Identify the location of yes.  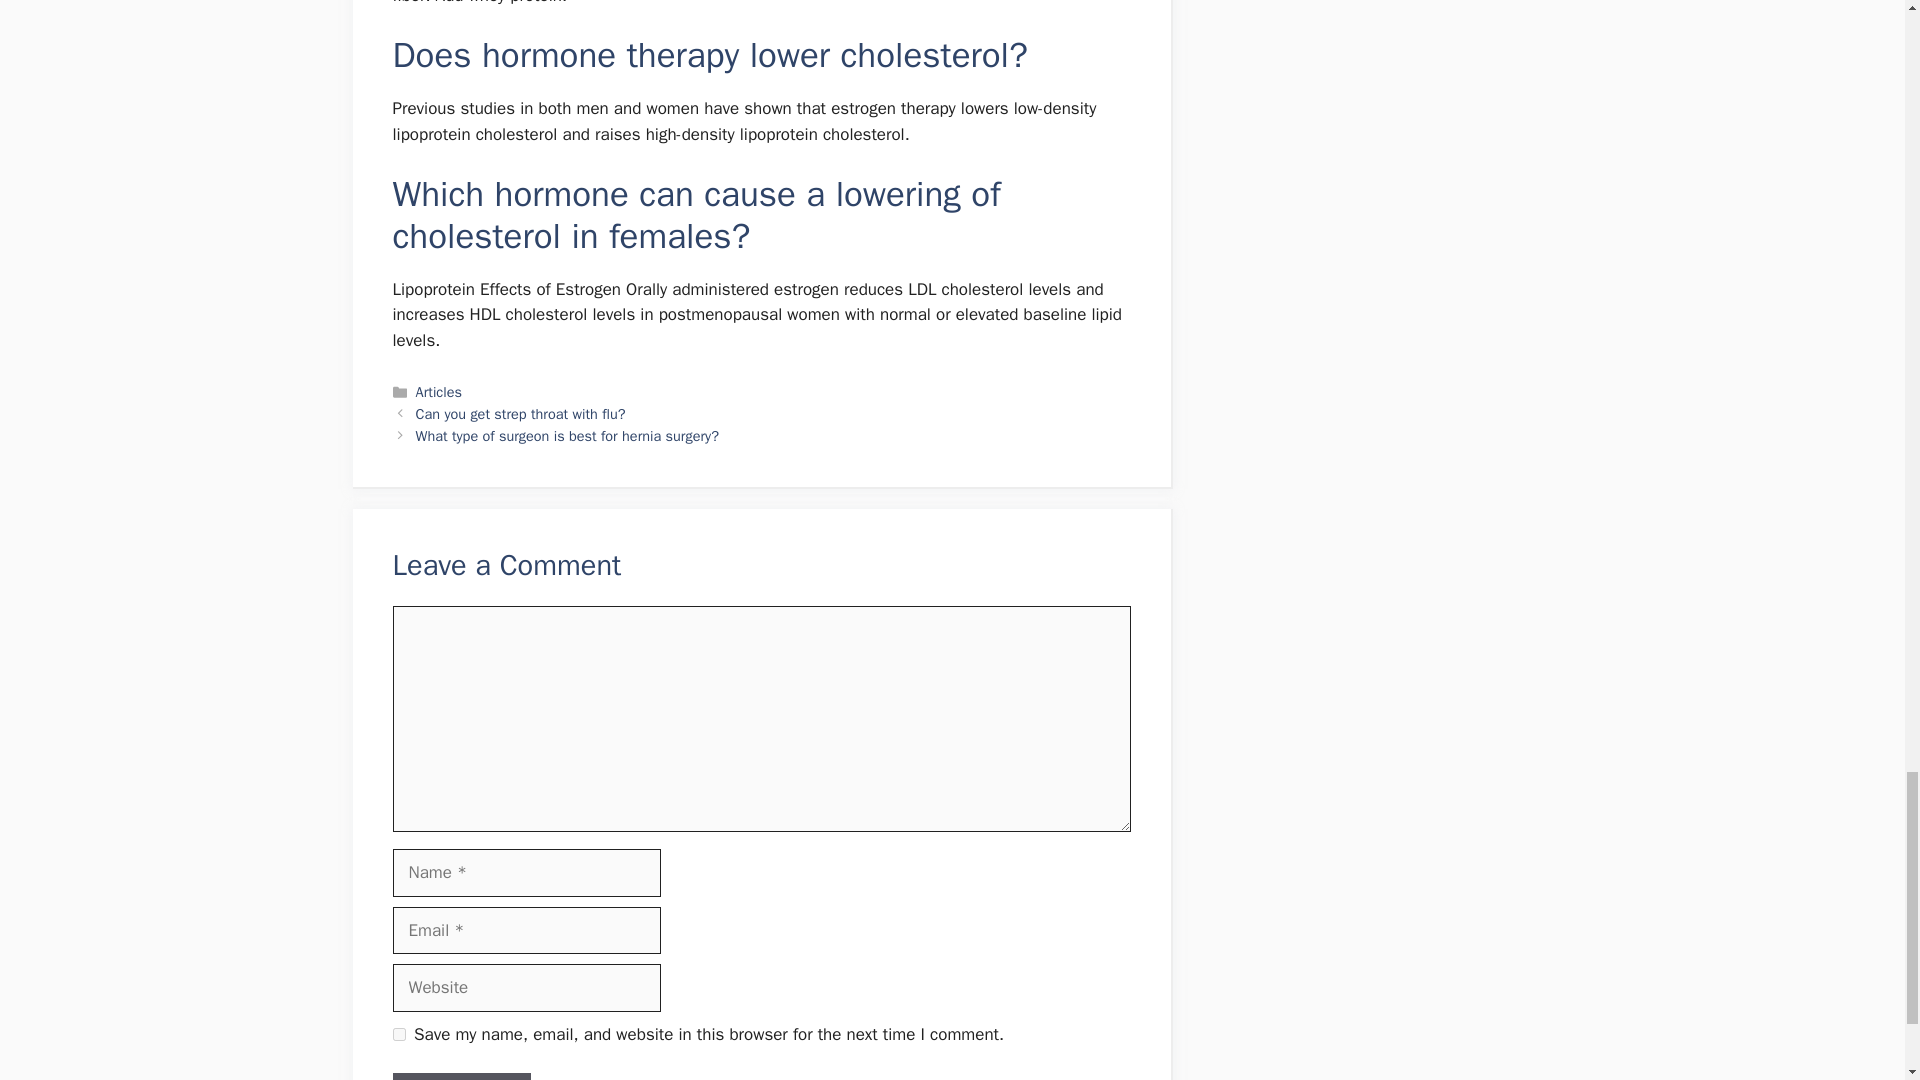
(398, 1034).